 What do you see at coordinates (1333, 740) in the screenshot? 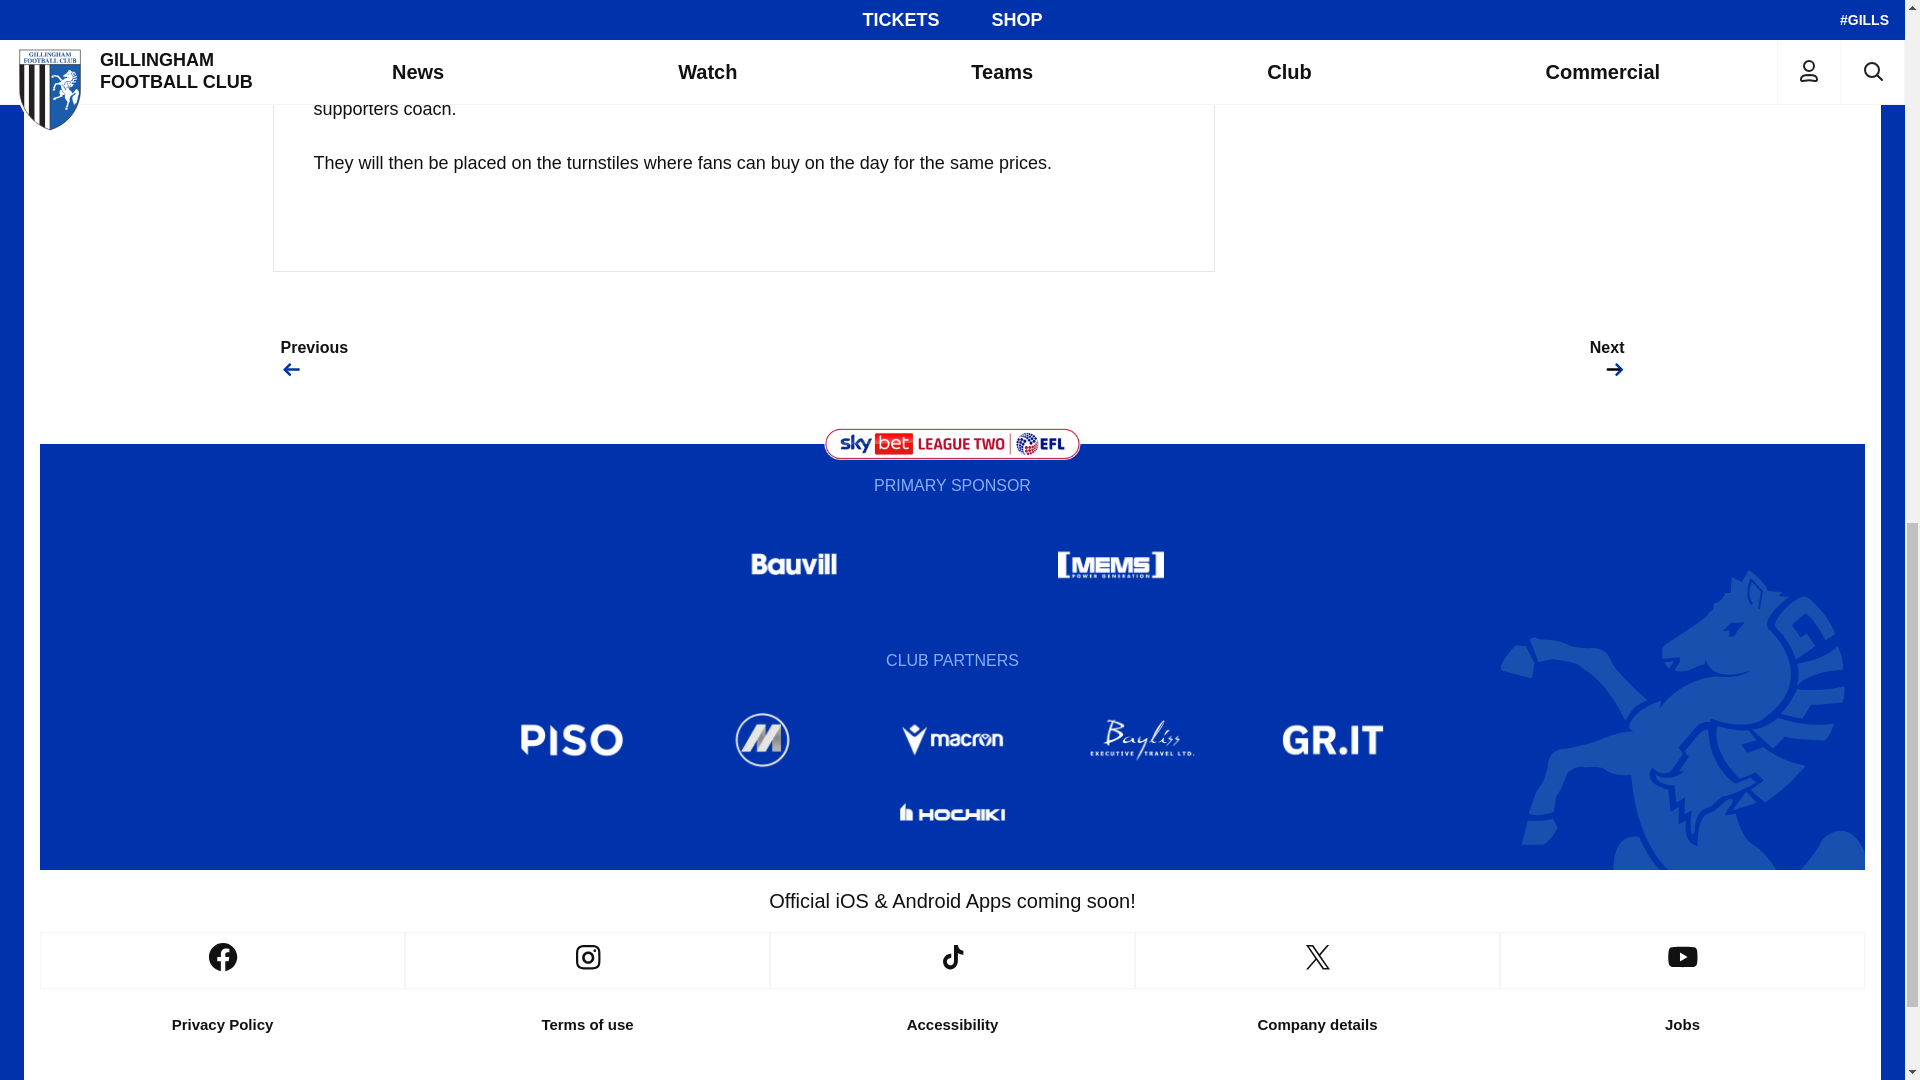
I see `GRIT` at bounding box center [1333, 740].